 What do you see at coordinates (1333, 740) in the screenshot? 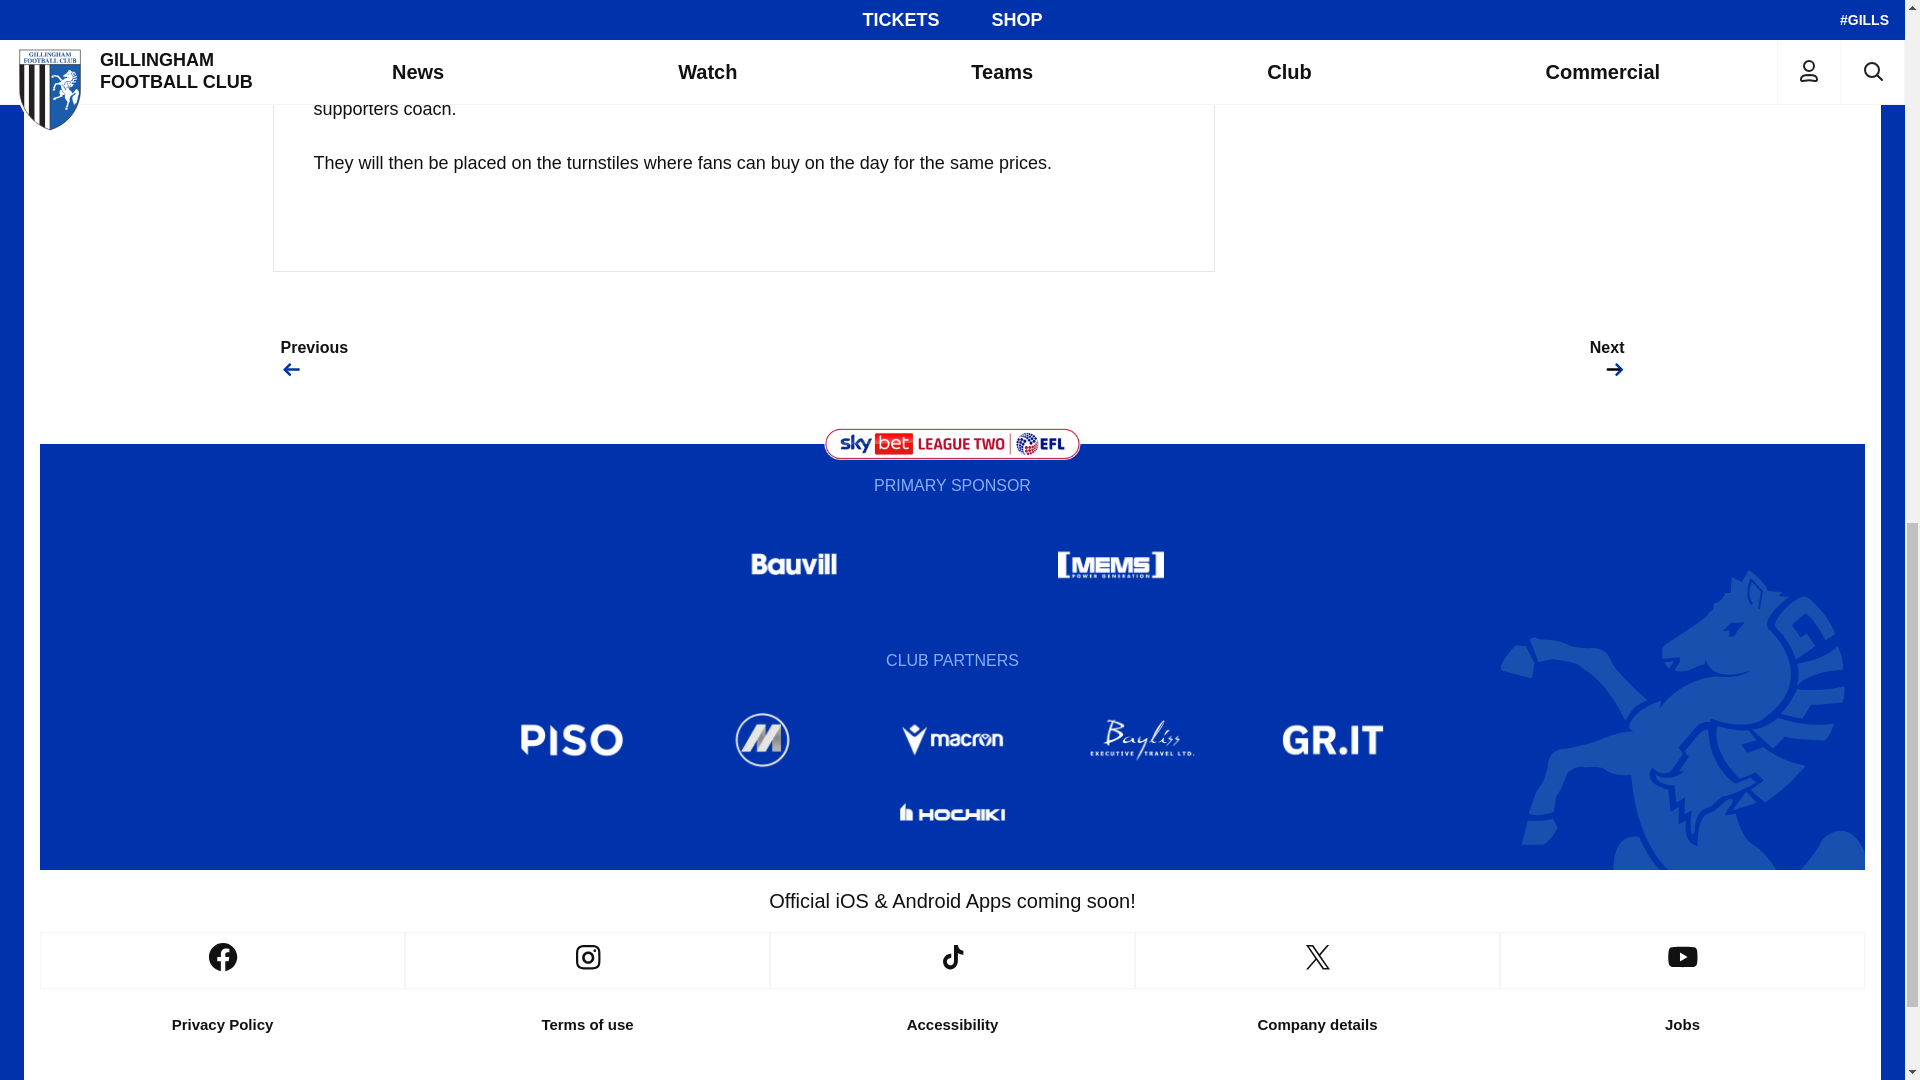
I see `GRIT` at bounding box center [1333, 740].